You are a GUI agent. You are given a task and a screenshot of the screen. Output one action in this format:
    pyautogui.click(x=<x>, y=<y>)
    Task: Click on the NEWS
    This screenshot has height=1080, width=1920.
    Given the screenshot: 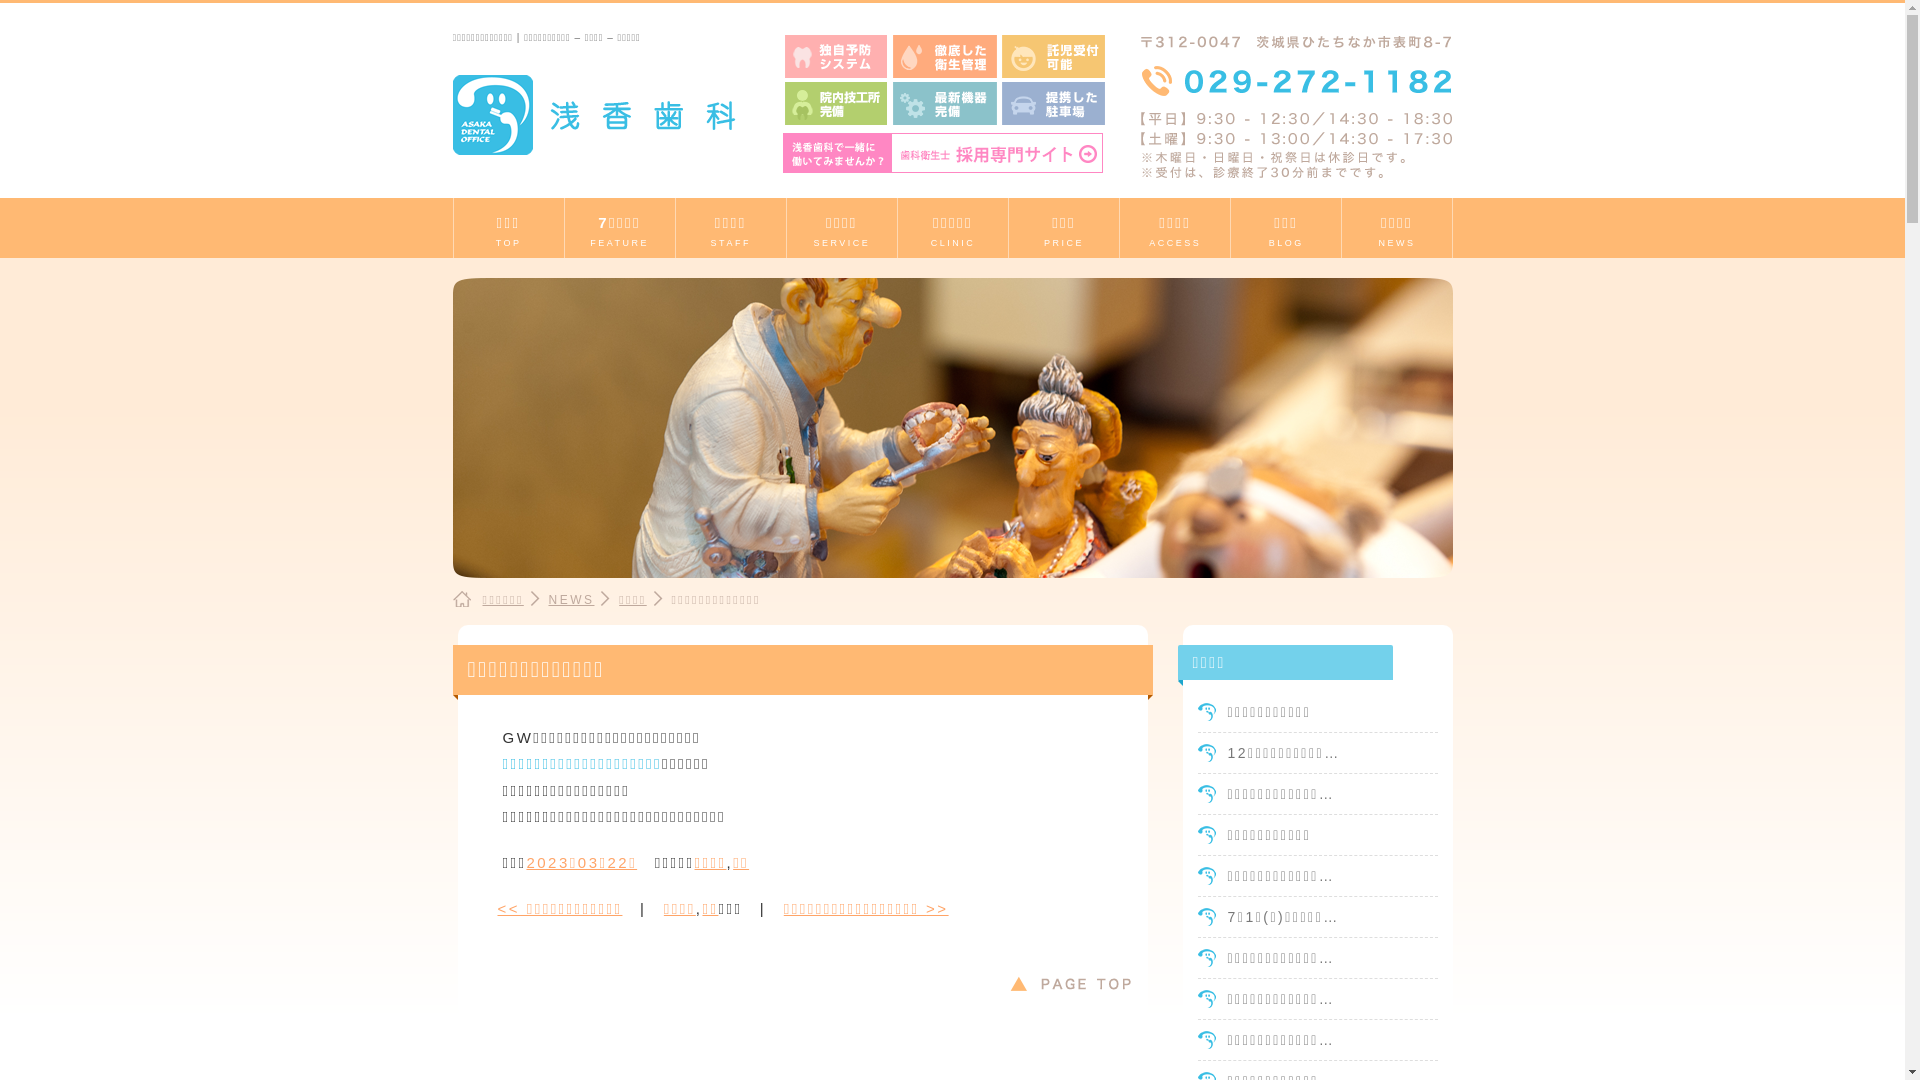 What is the action you would take?
    pyautogui.click(x=571, y=600)
    